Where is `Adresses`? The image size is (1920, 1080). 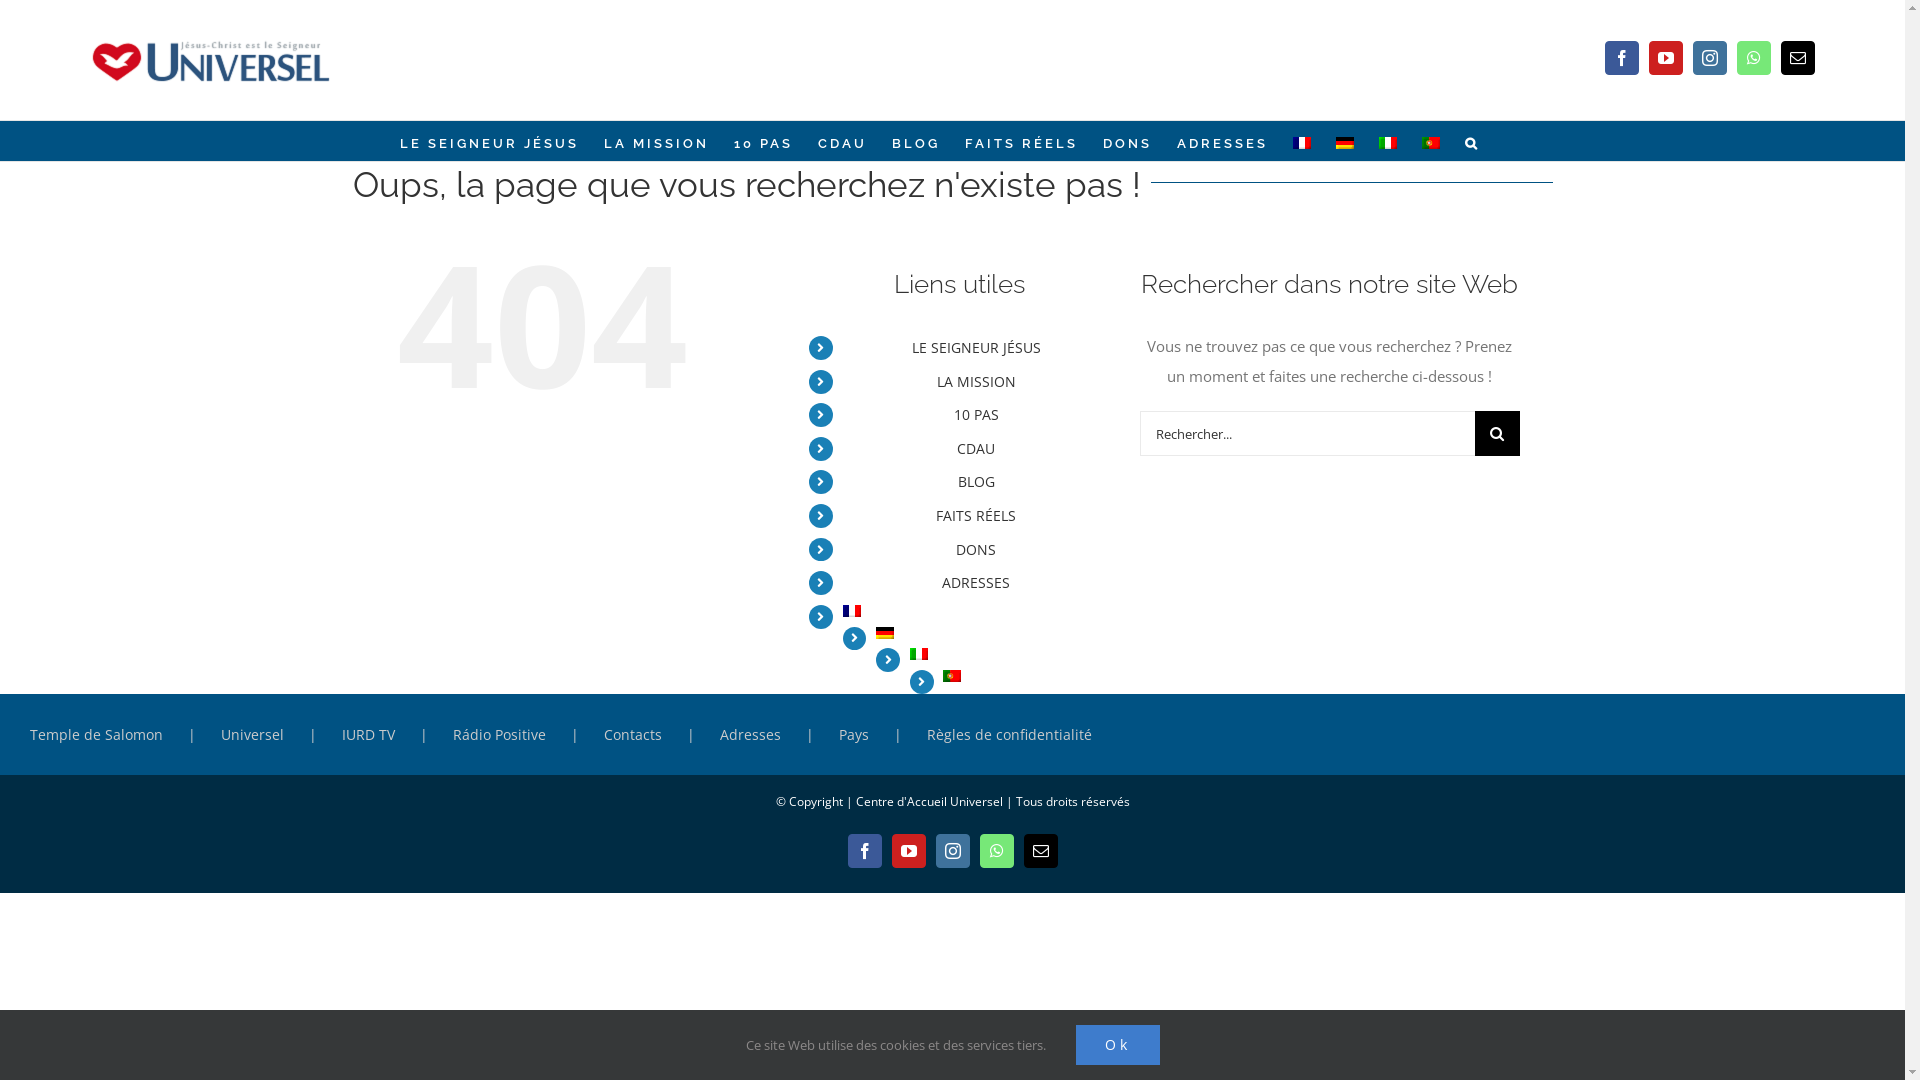 Adresses is located at coordinates (780, 735).